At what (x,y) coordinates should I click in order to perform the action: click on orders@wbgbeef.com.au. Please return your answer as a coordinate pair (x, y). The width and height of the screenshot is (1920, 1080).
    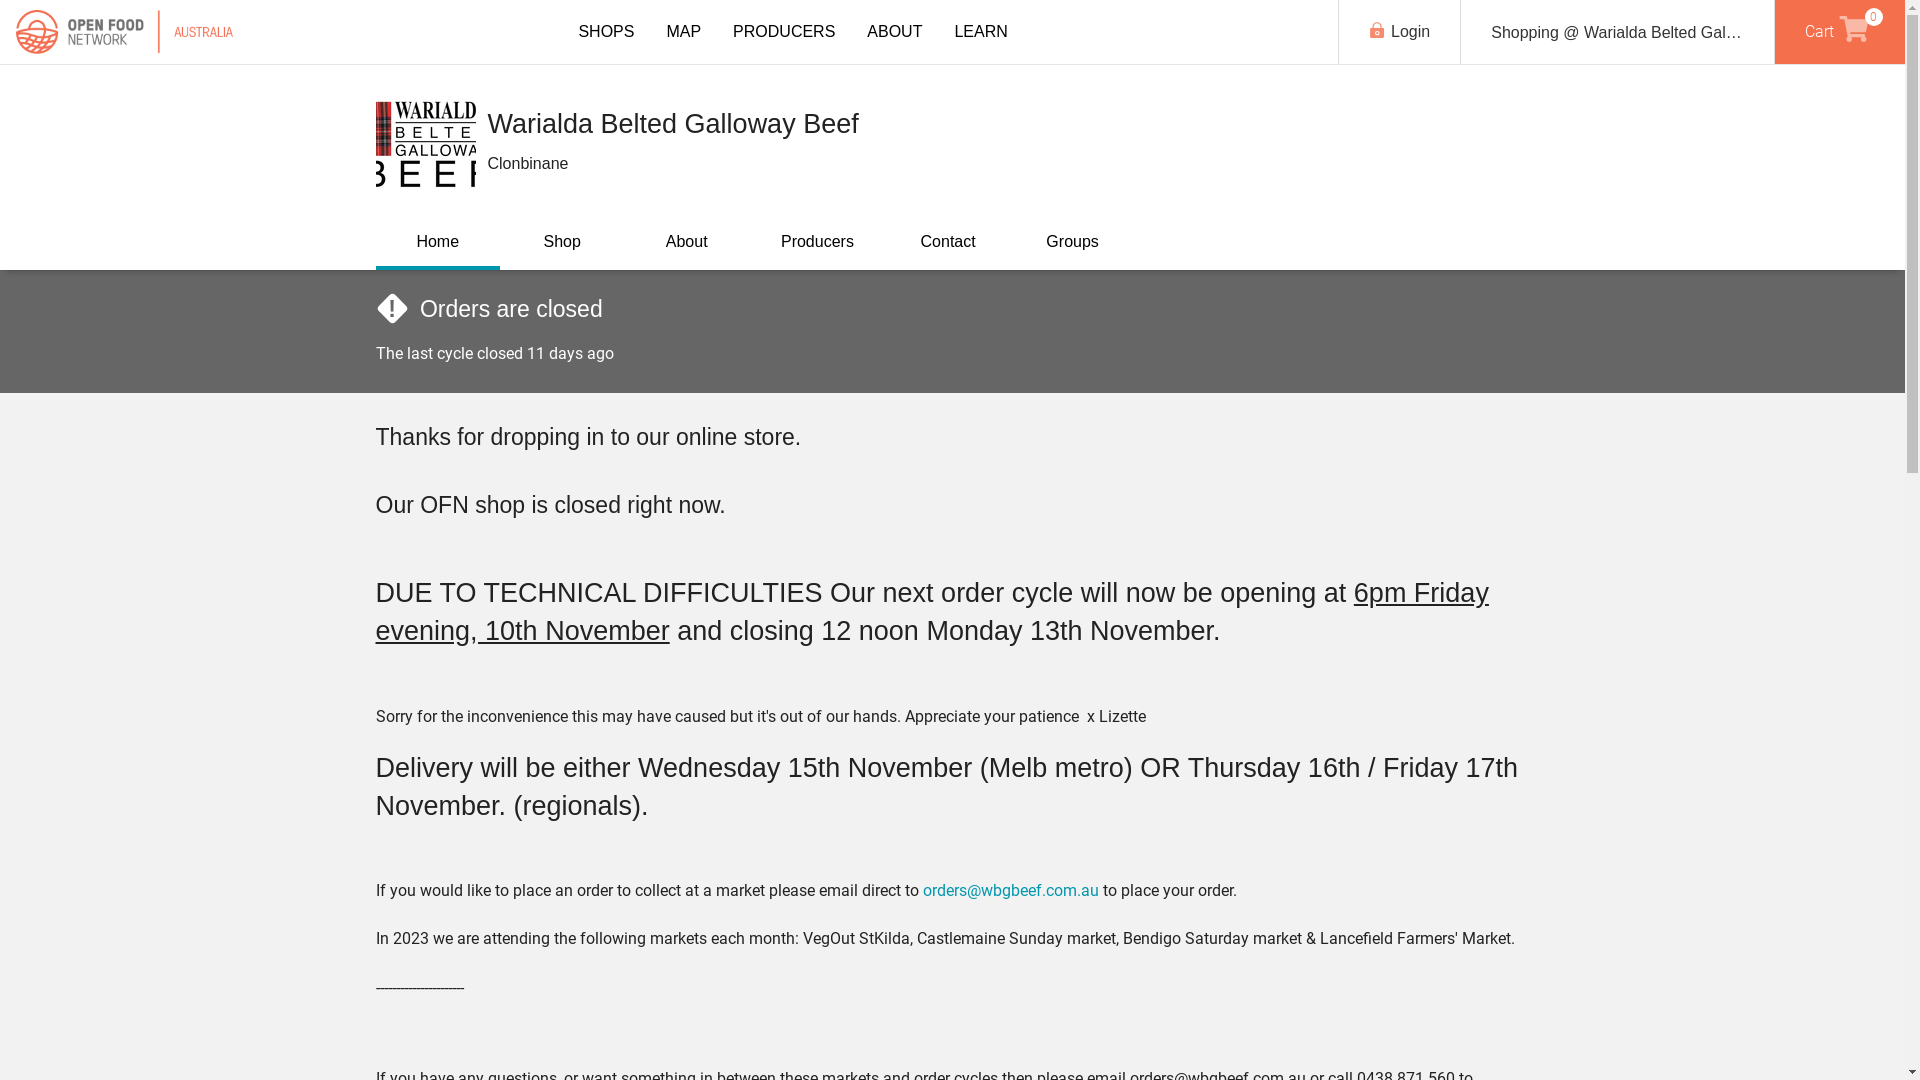
    Looking at the image, I should click on (1010, 890).